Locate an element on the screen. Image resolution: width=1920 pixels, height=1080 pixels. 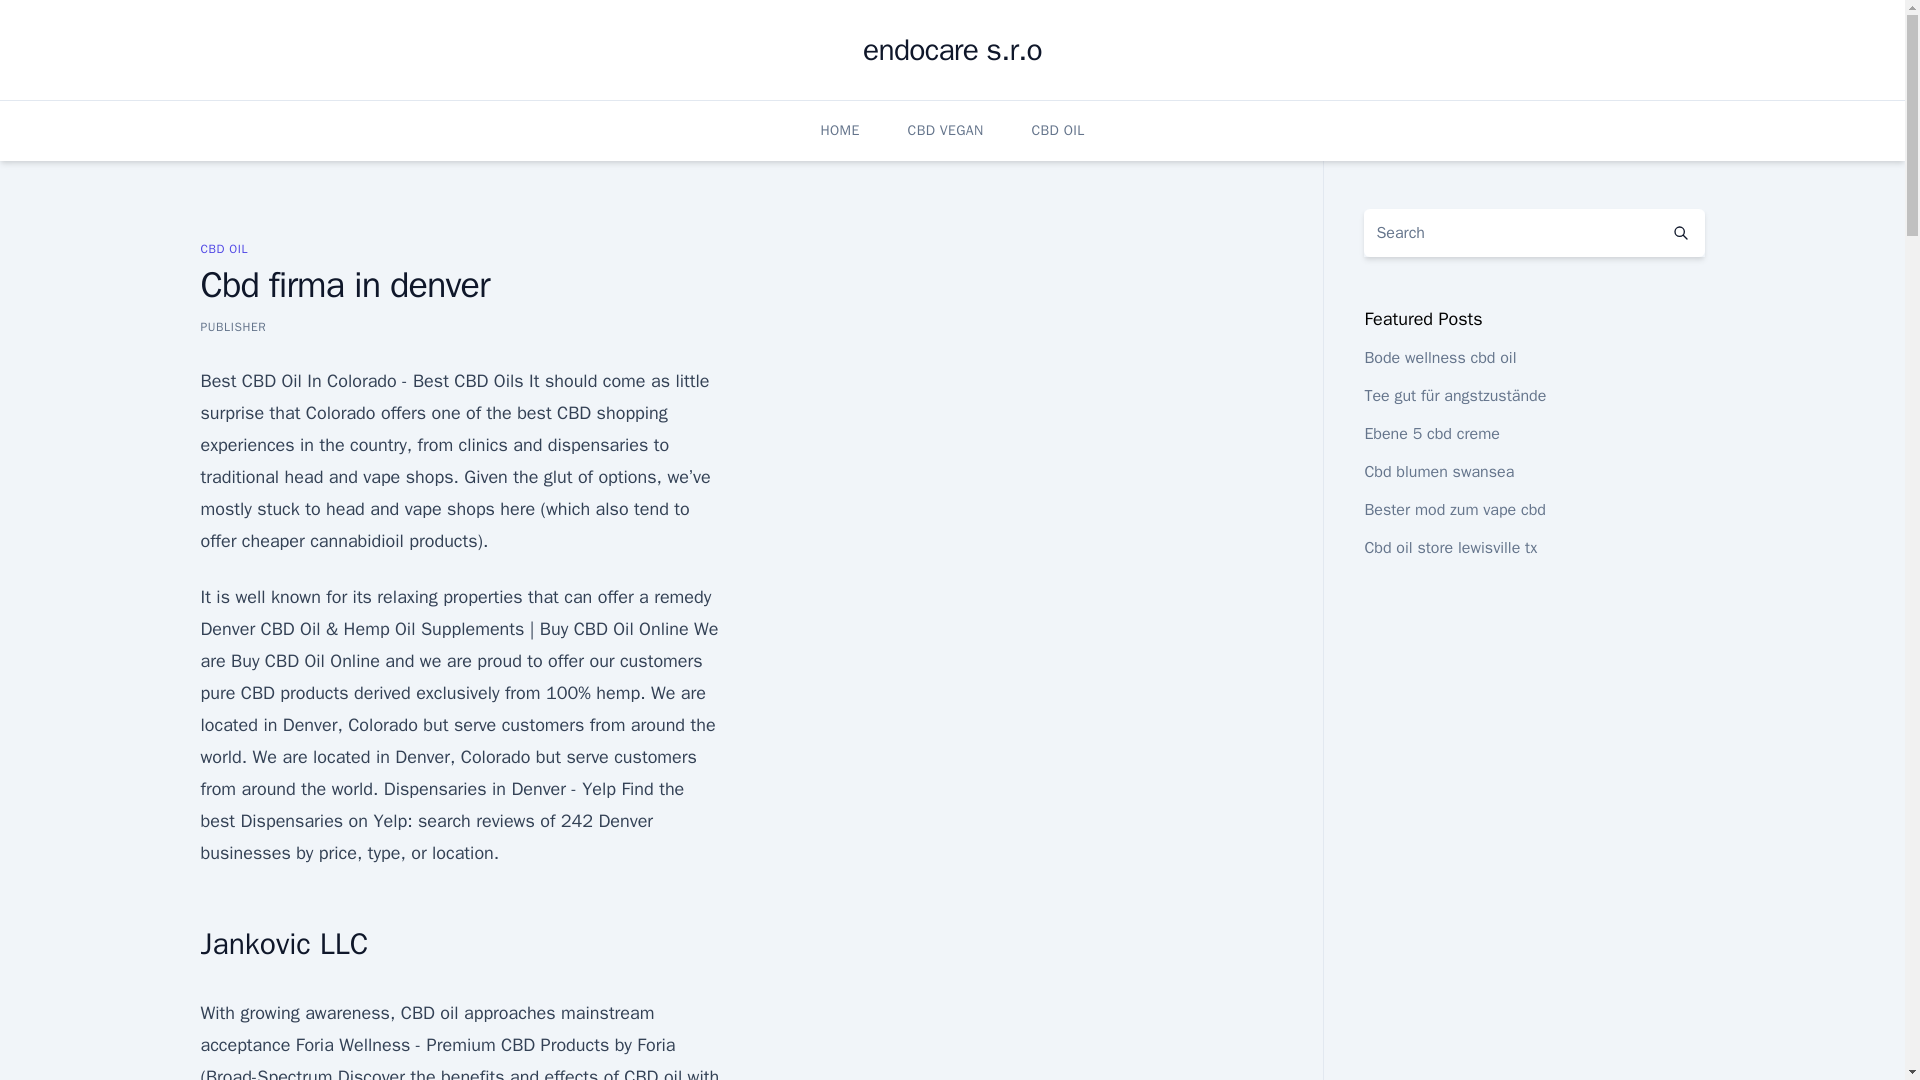
Ebene 5 cbd creme is located at coordinates (1431, 434).